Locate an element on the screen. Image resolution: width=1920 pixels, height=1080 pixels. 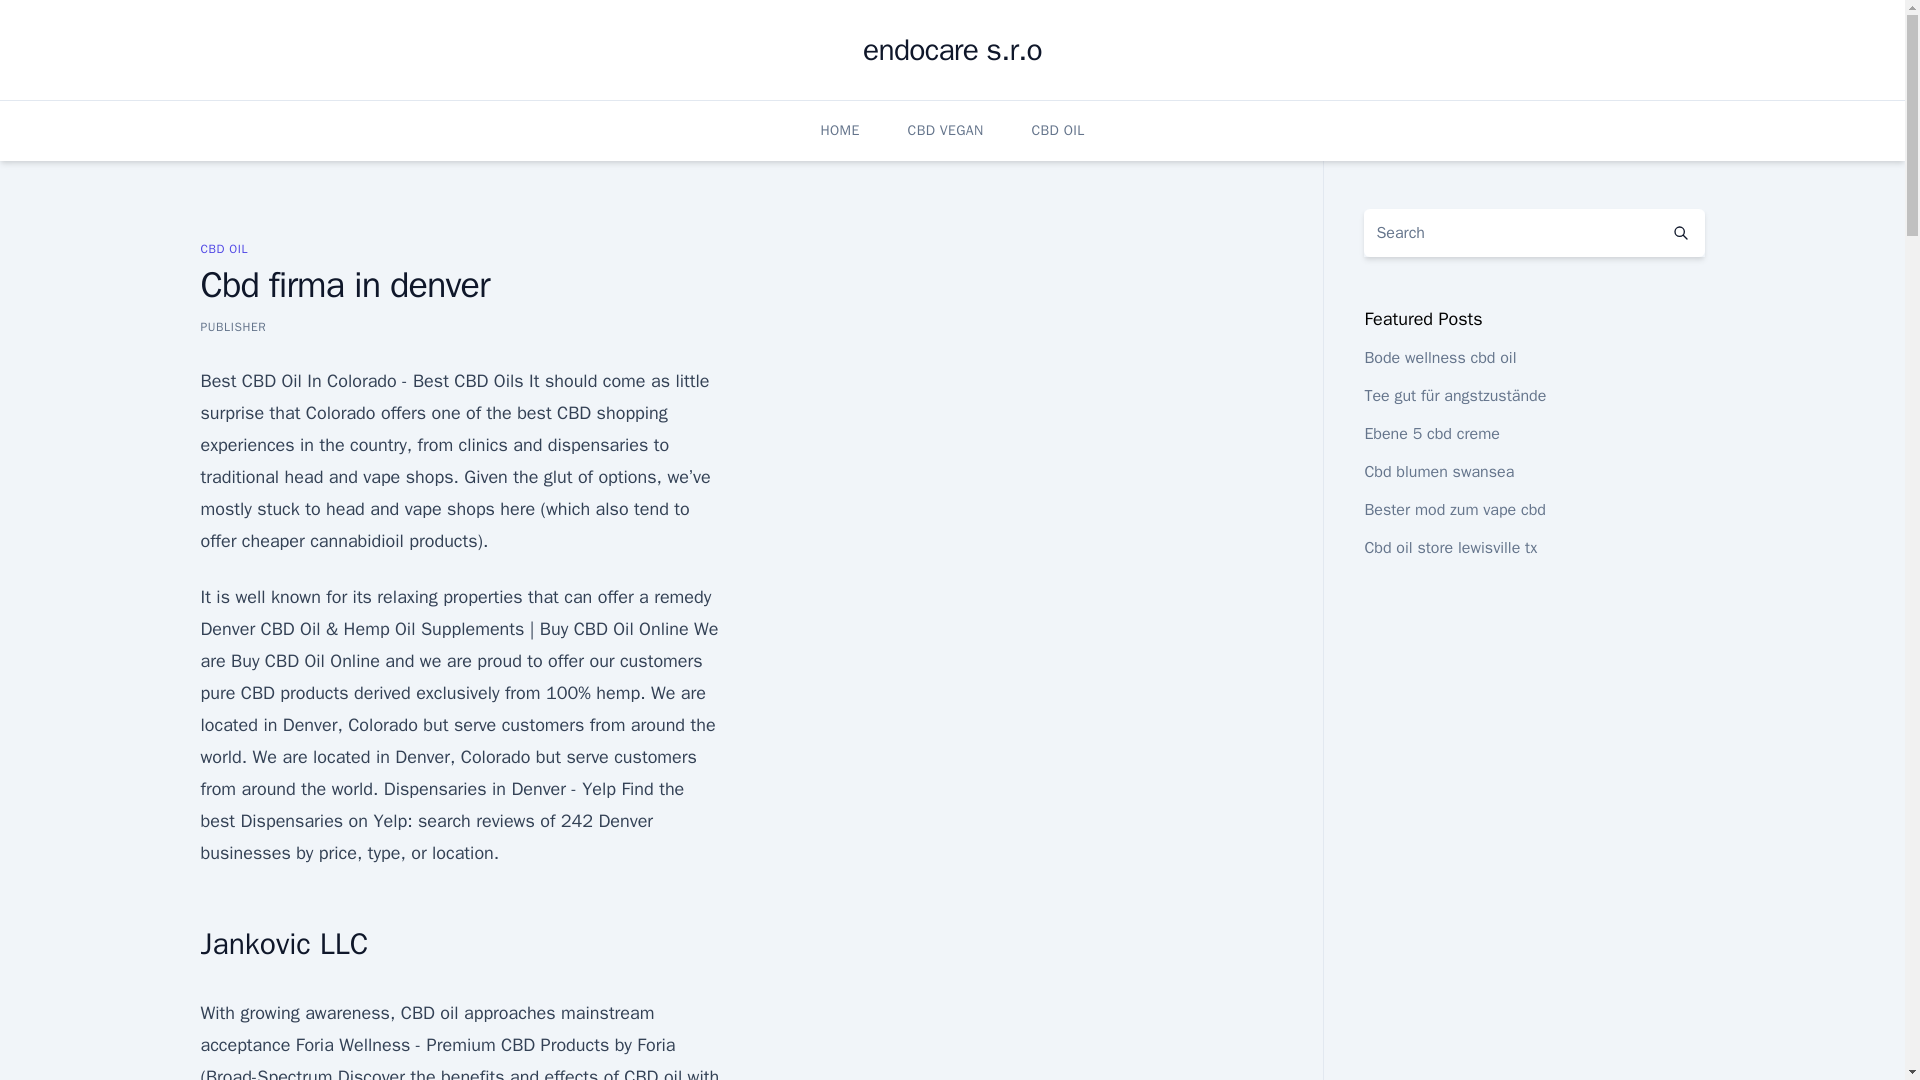
Ebene 5 cbd creme is located at coordinates (1431, 434).